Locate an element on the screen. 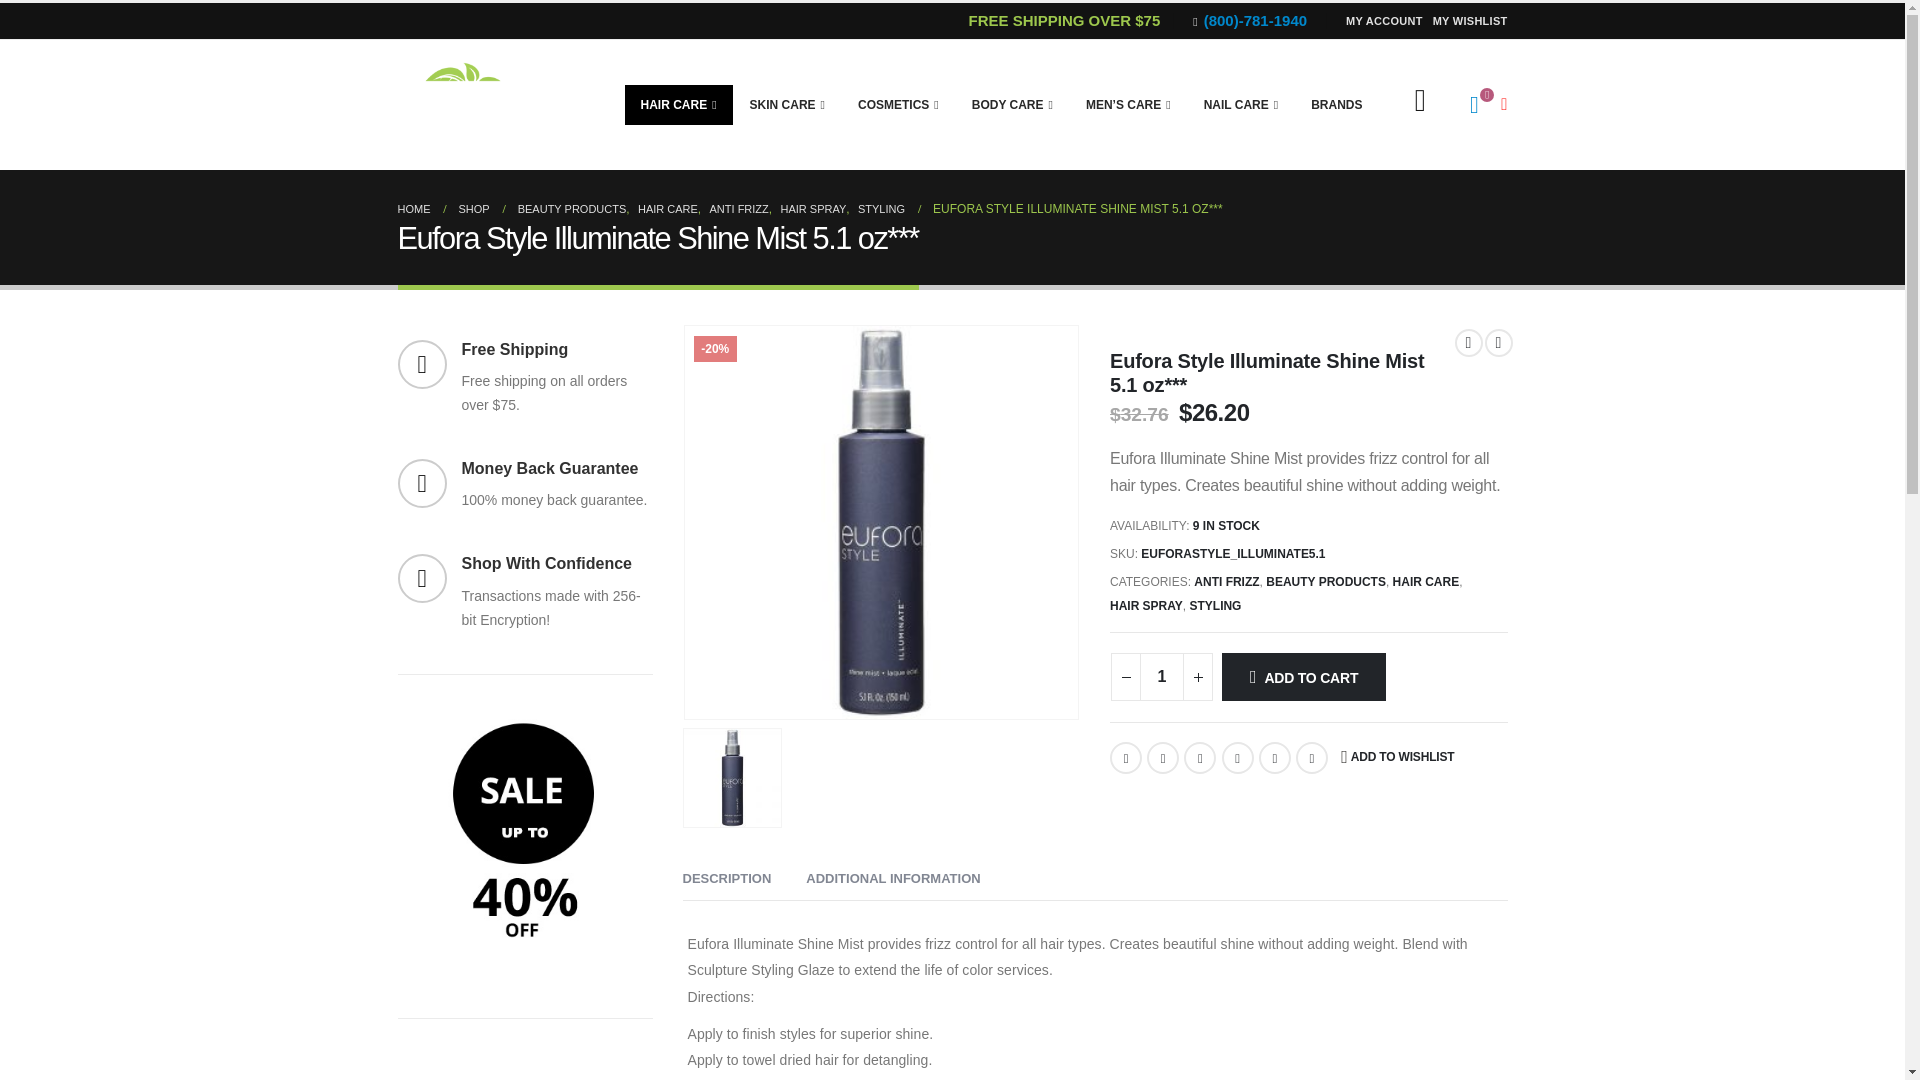  Email is located at coordinates (1312, 758).